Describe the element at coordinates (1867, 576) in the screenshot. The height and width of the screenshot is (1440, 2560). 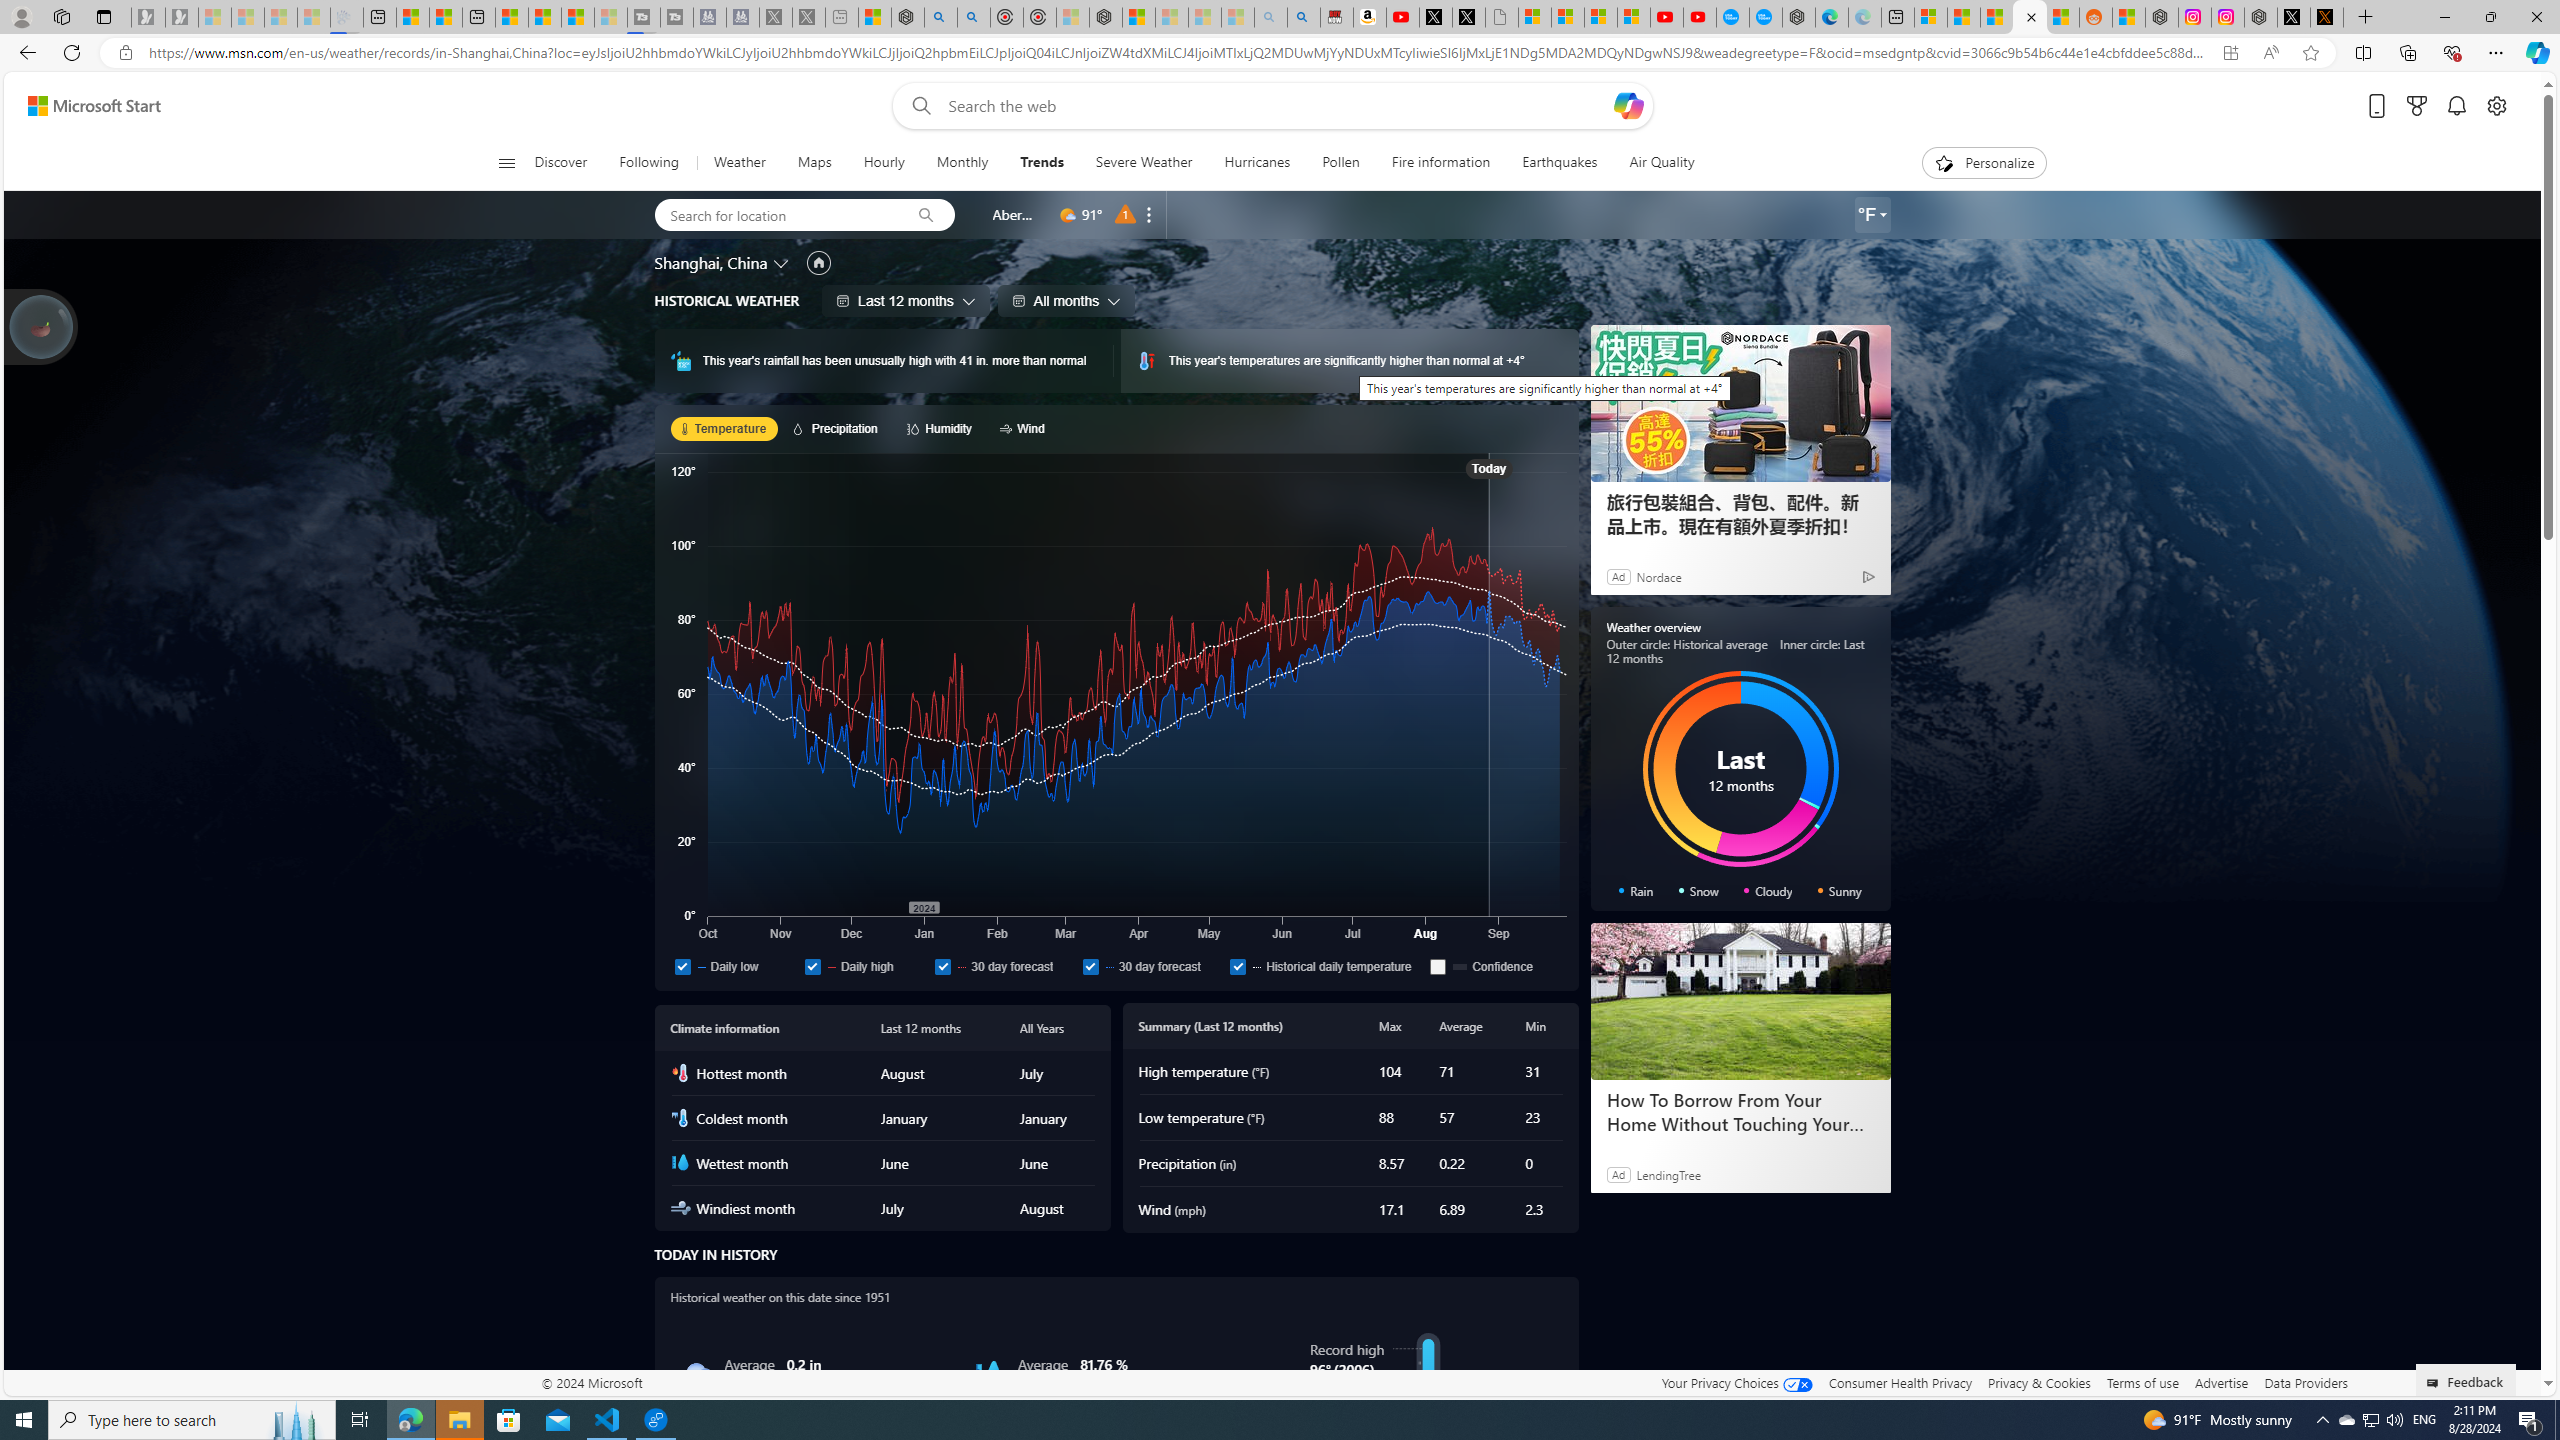
I see `Ad Choice` at that location.